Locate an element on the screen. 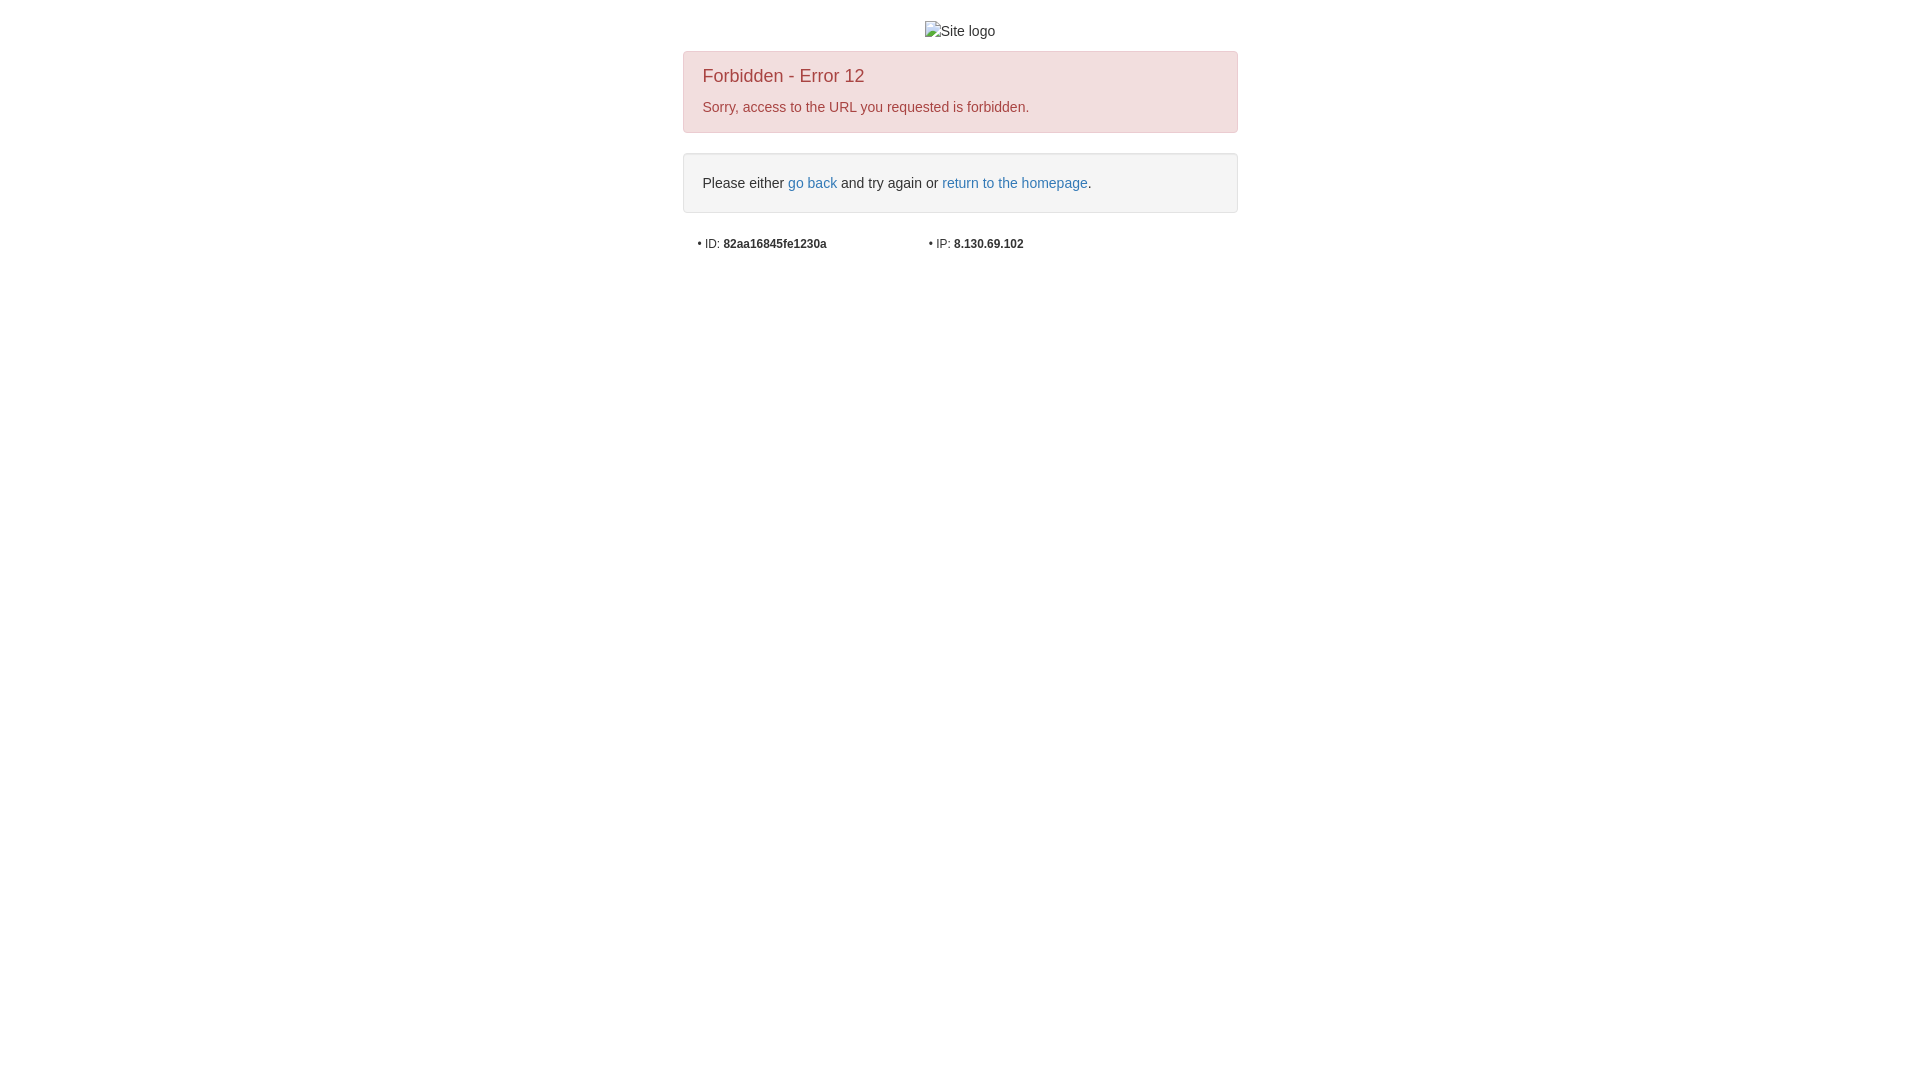  go back is located at coordinates (812, 183).